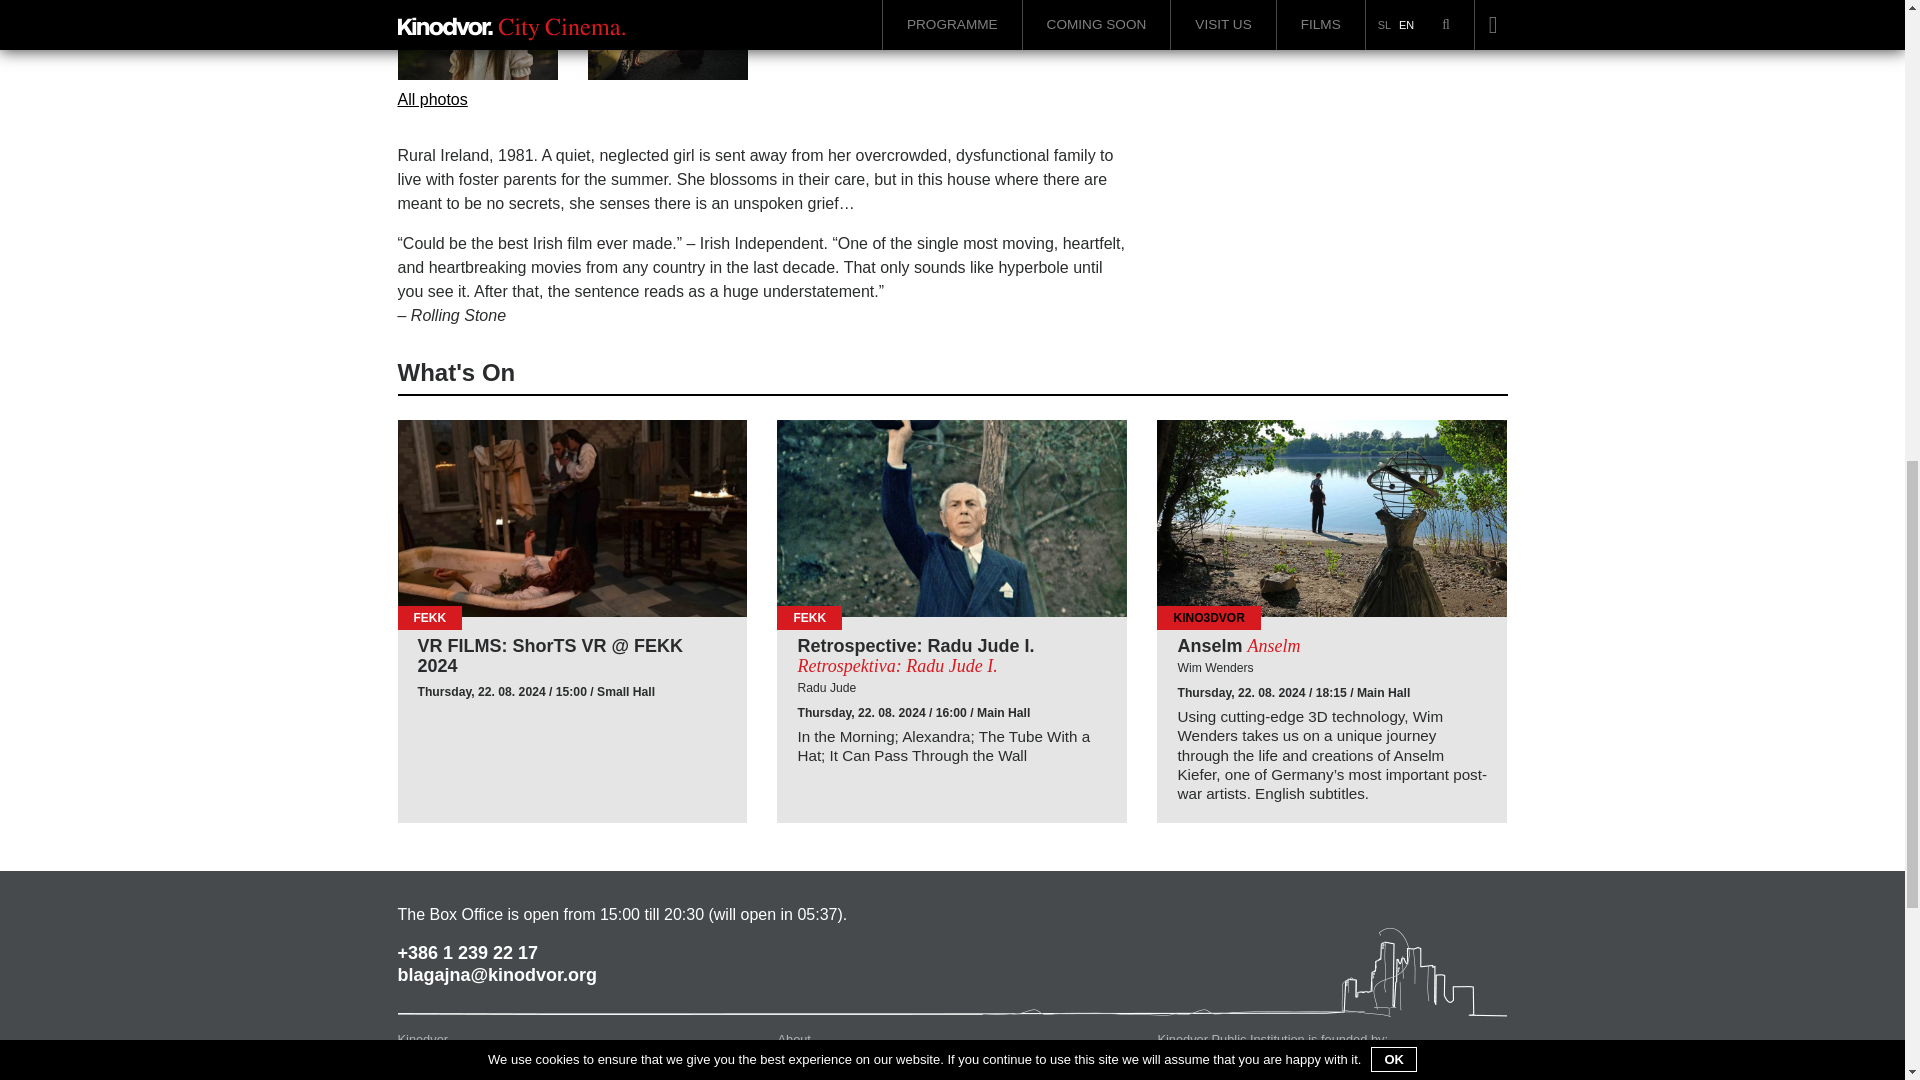 The height and width of the screenshot is (1080, 1920). What do you see at coordinates (1332, 518) in the screenshot?
I see `Anselm` at bounding box center [1332, 518].